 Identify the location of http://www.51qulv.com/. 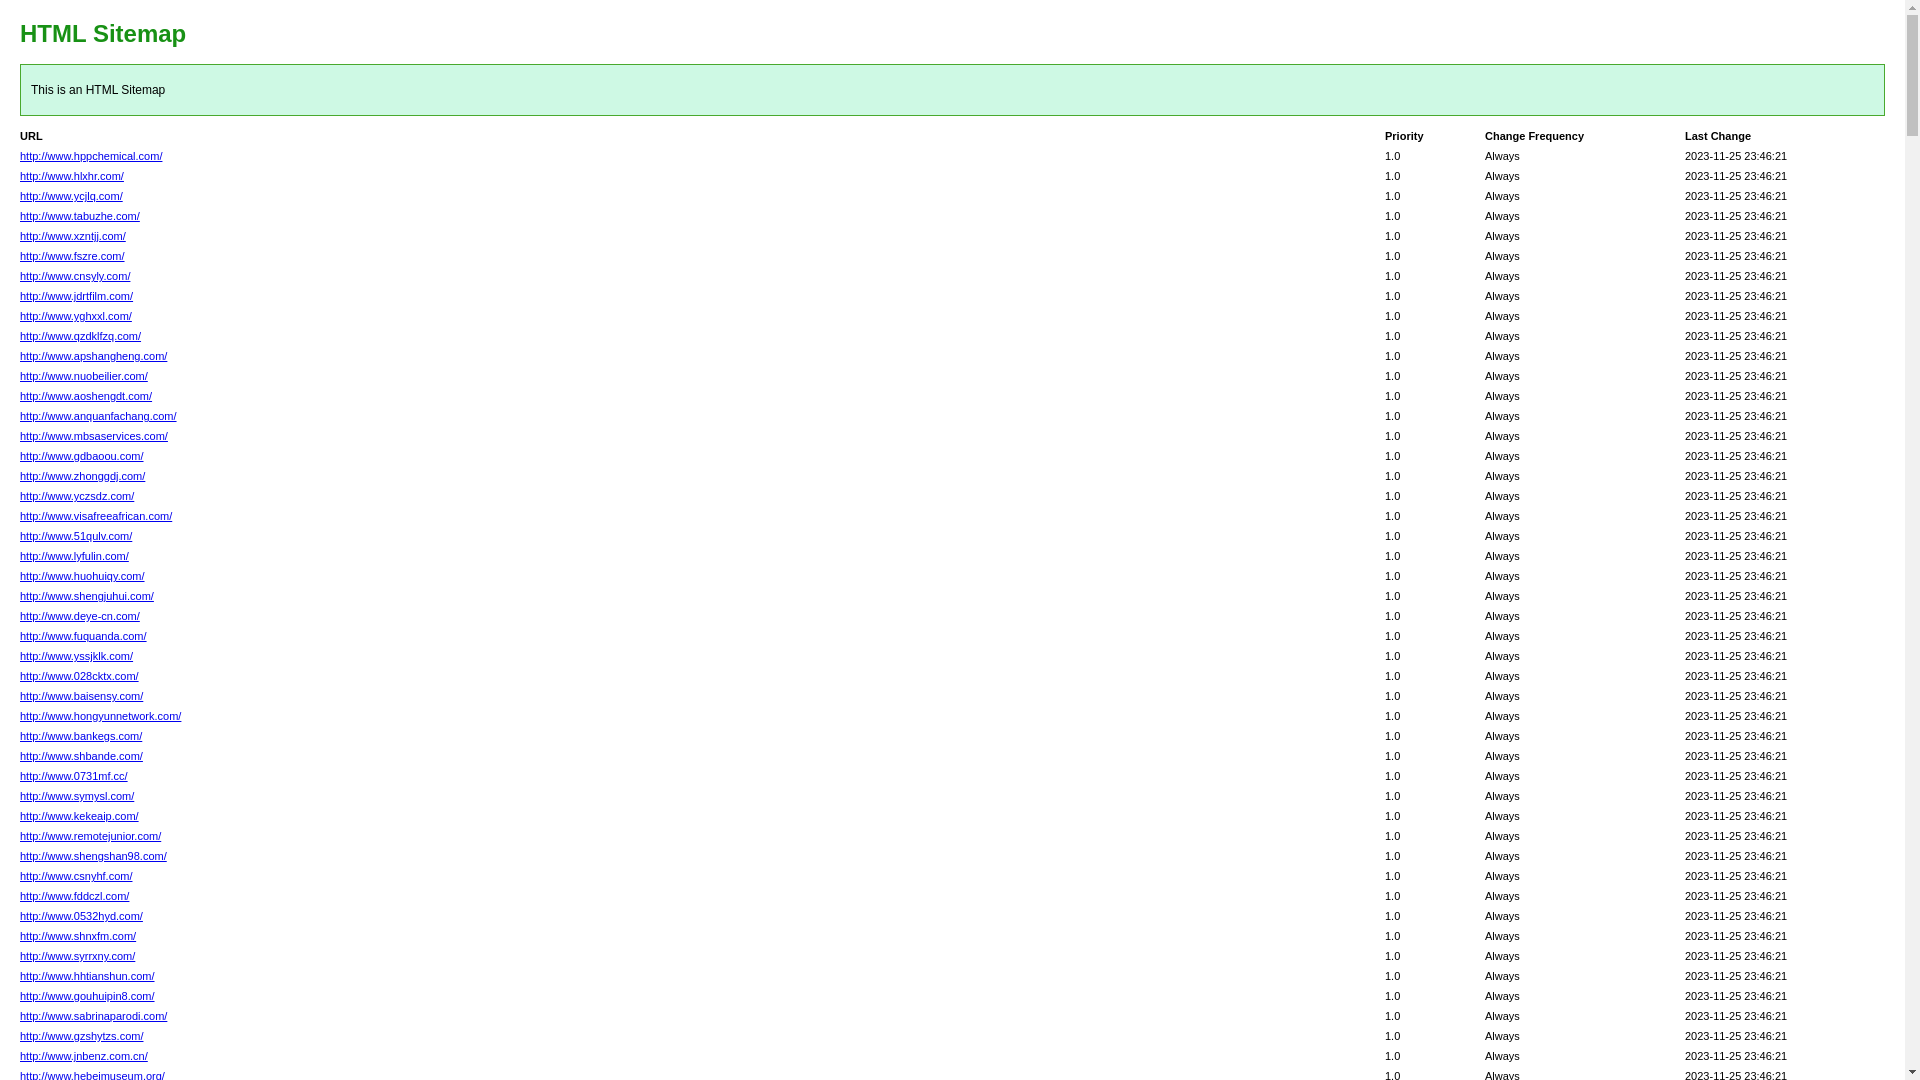
(76, 536).